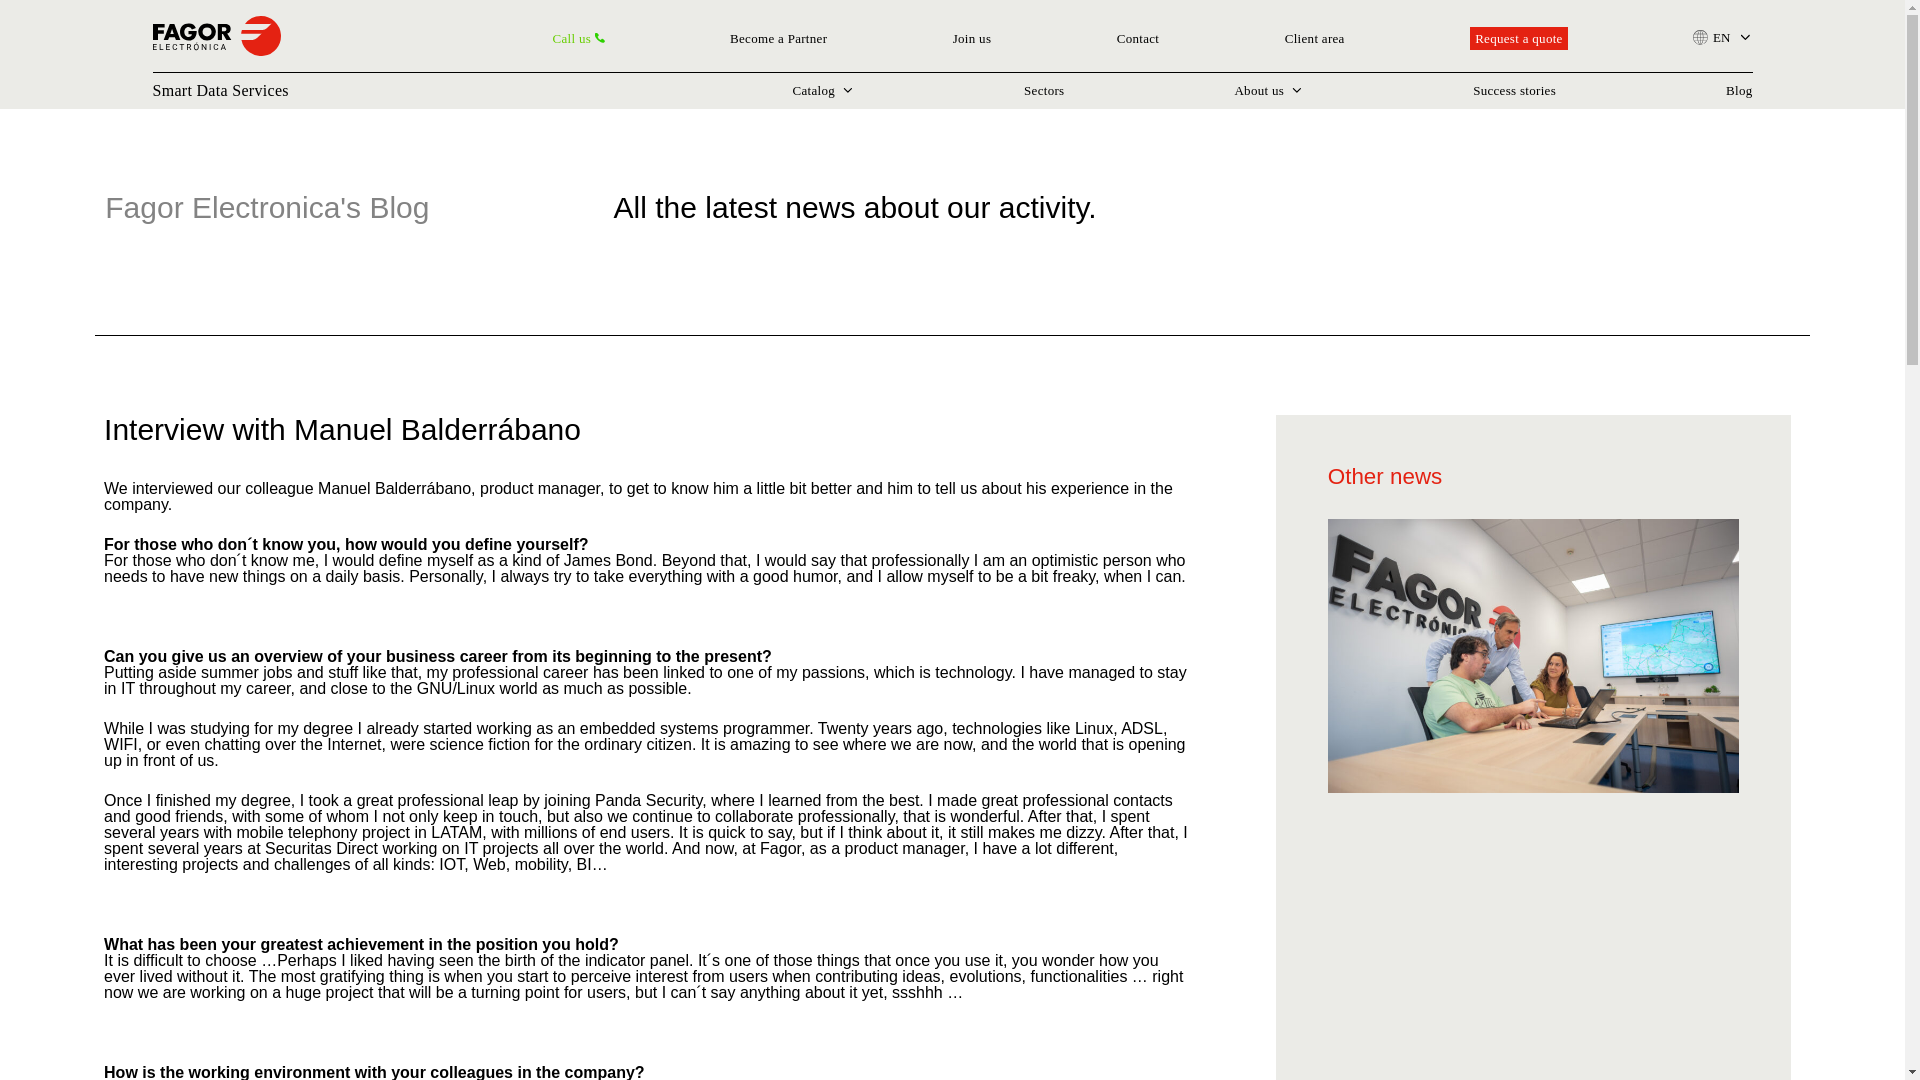 The height and width of the screenshot is (1080, 1920). I want to click on Smart Data Services, so click(220, 91).